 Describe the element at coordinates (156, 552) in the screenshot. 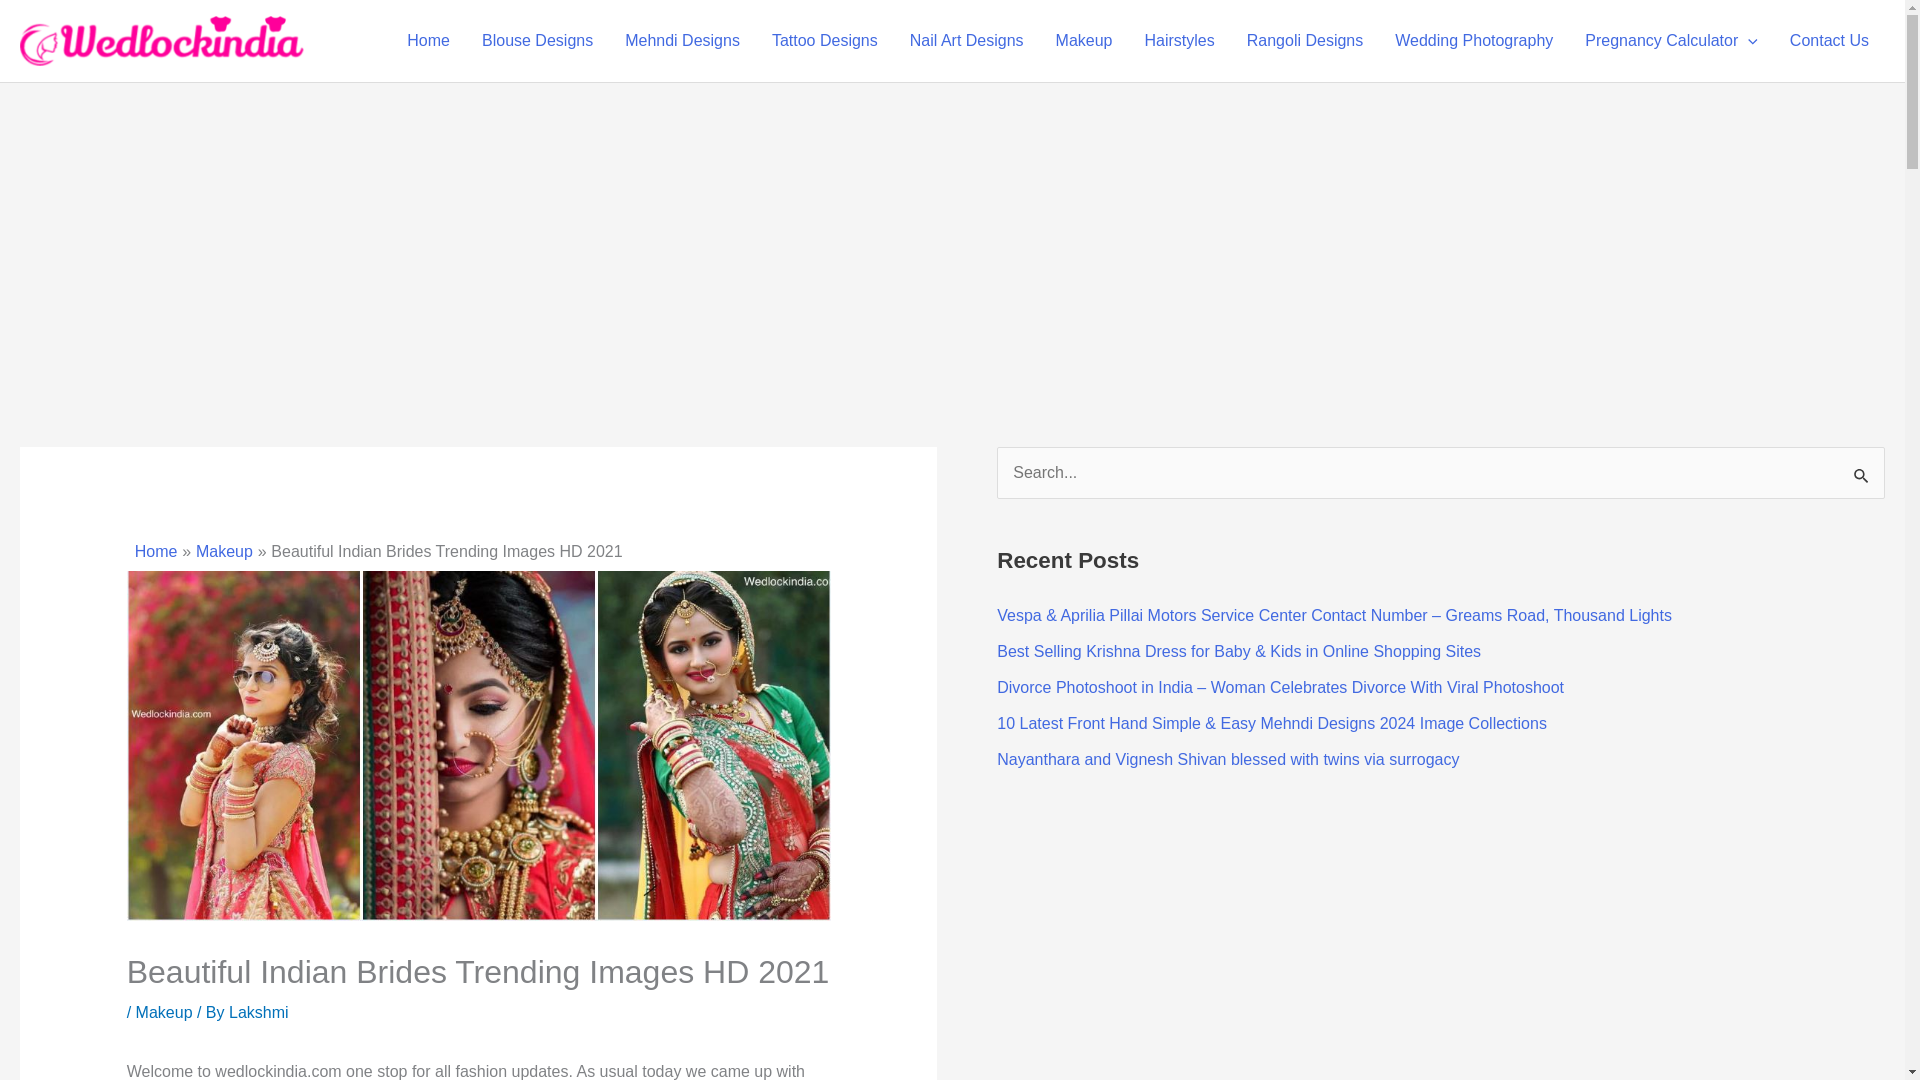

I see `Home` at that location.